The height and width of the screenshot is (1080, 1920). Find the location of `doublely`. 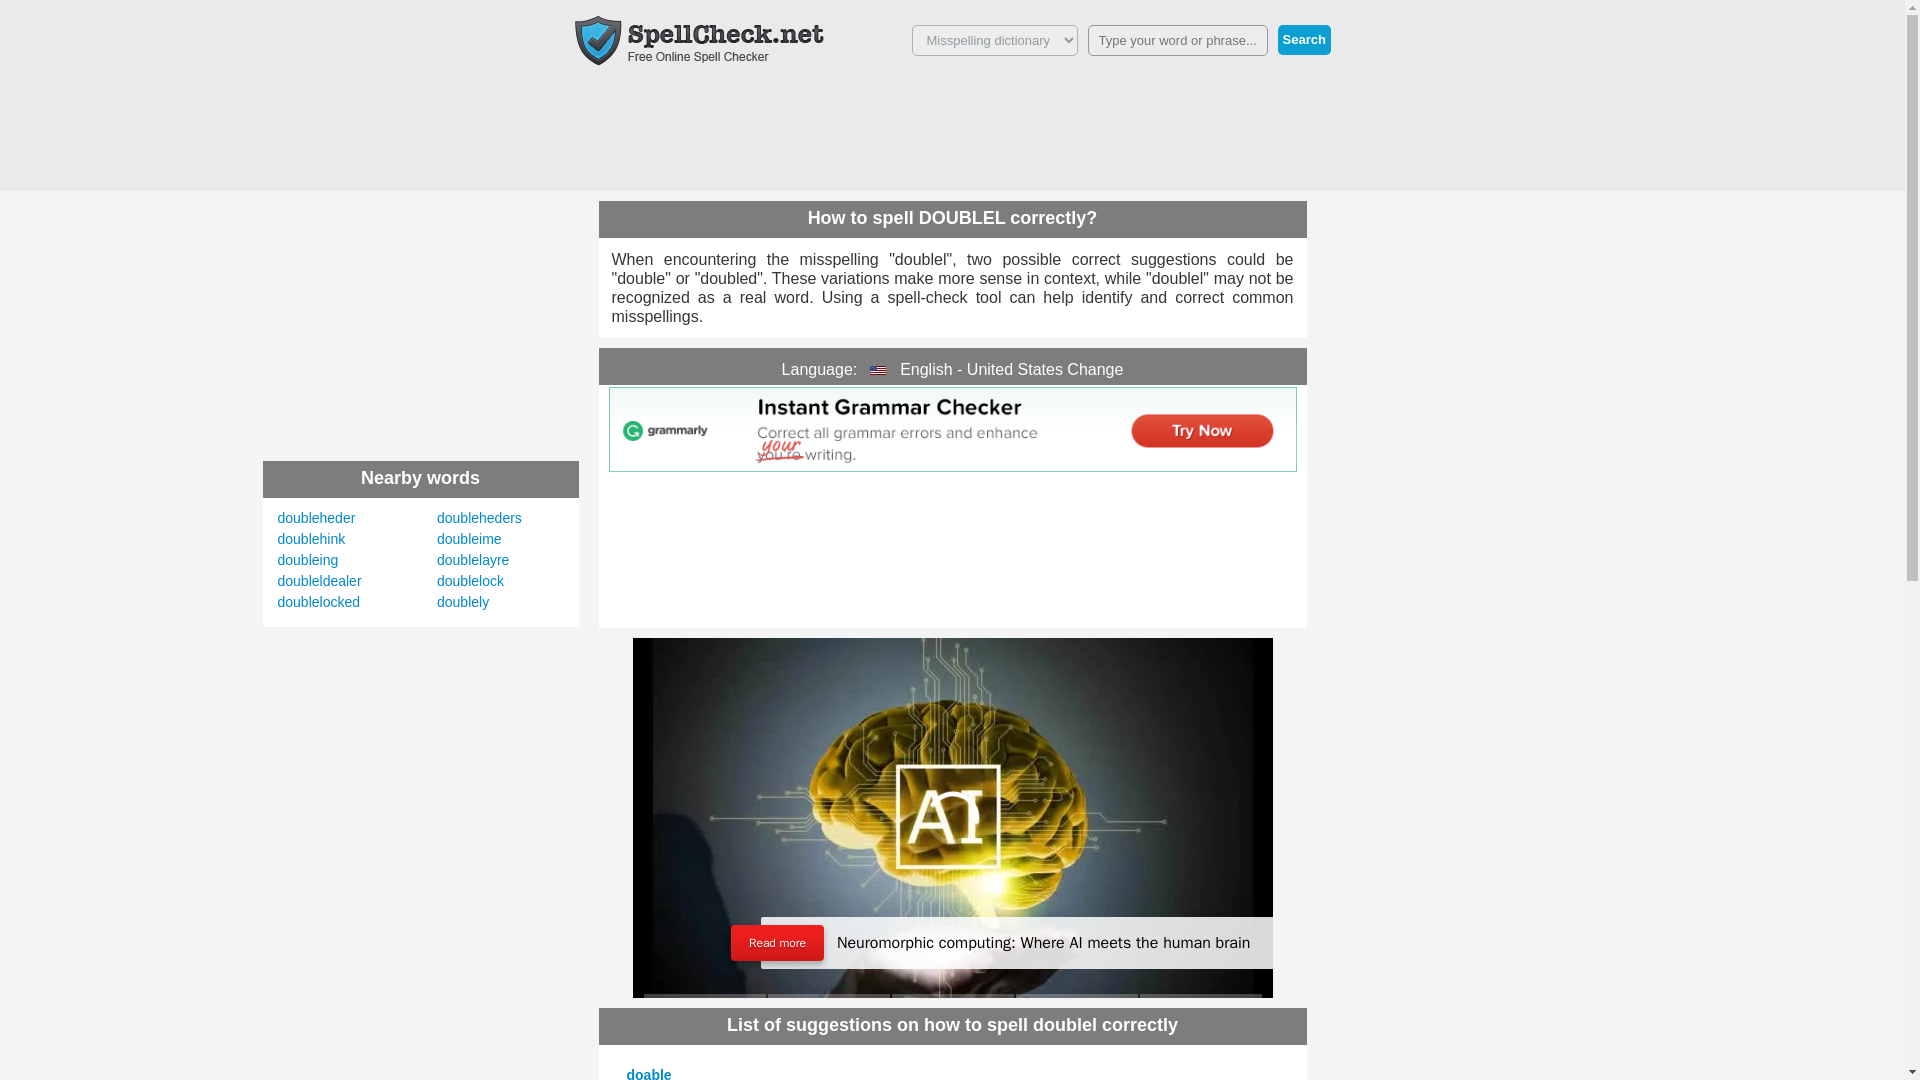

doublely is located at coordinates (463, 602).